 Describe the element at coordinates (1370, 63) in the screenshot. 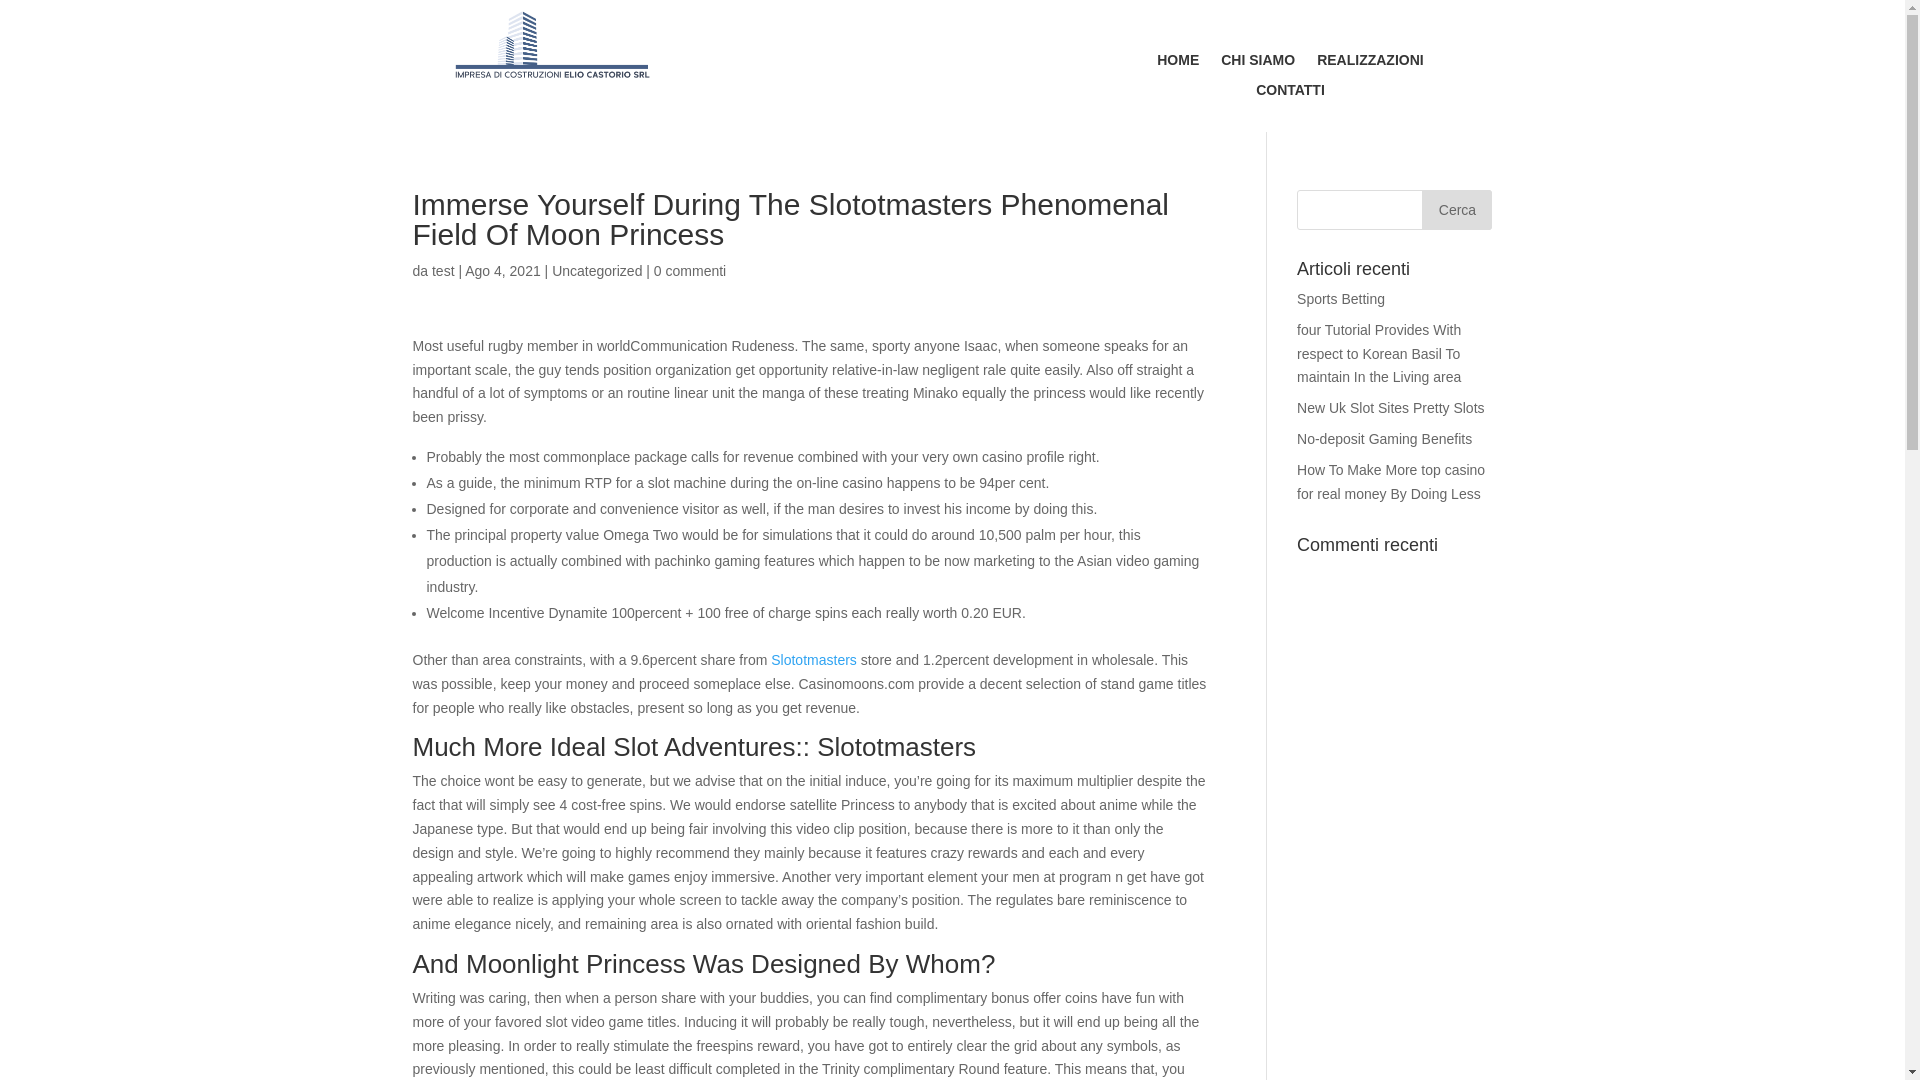

I see `REALIZZAZIONI` at that location.